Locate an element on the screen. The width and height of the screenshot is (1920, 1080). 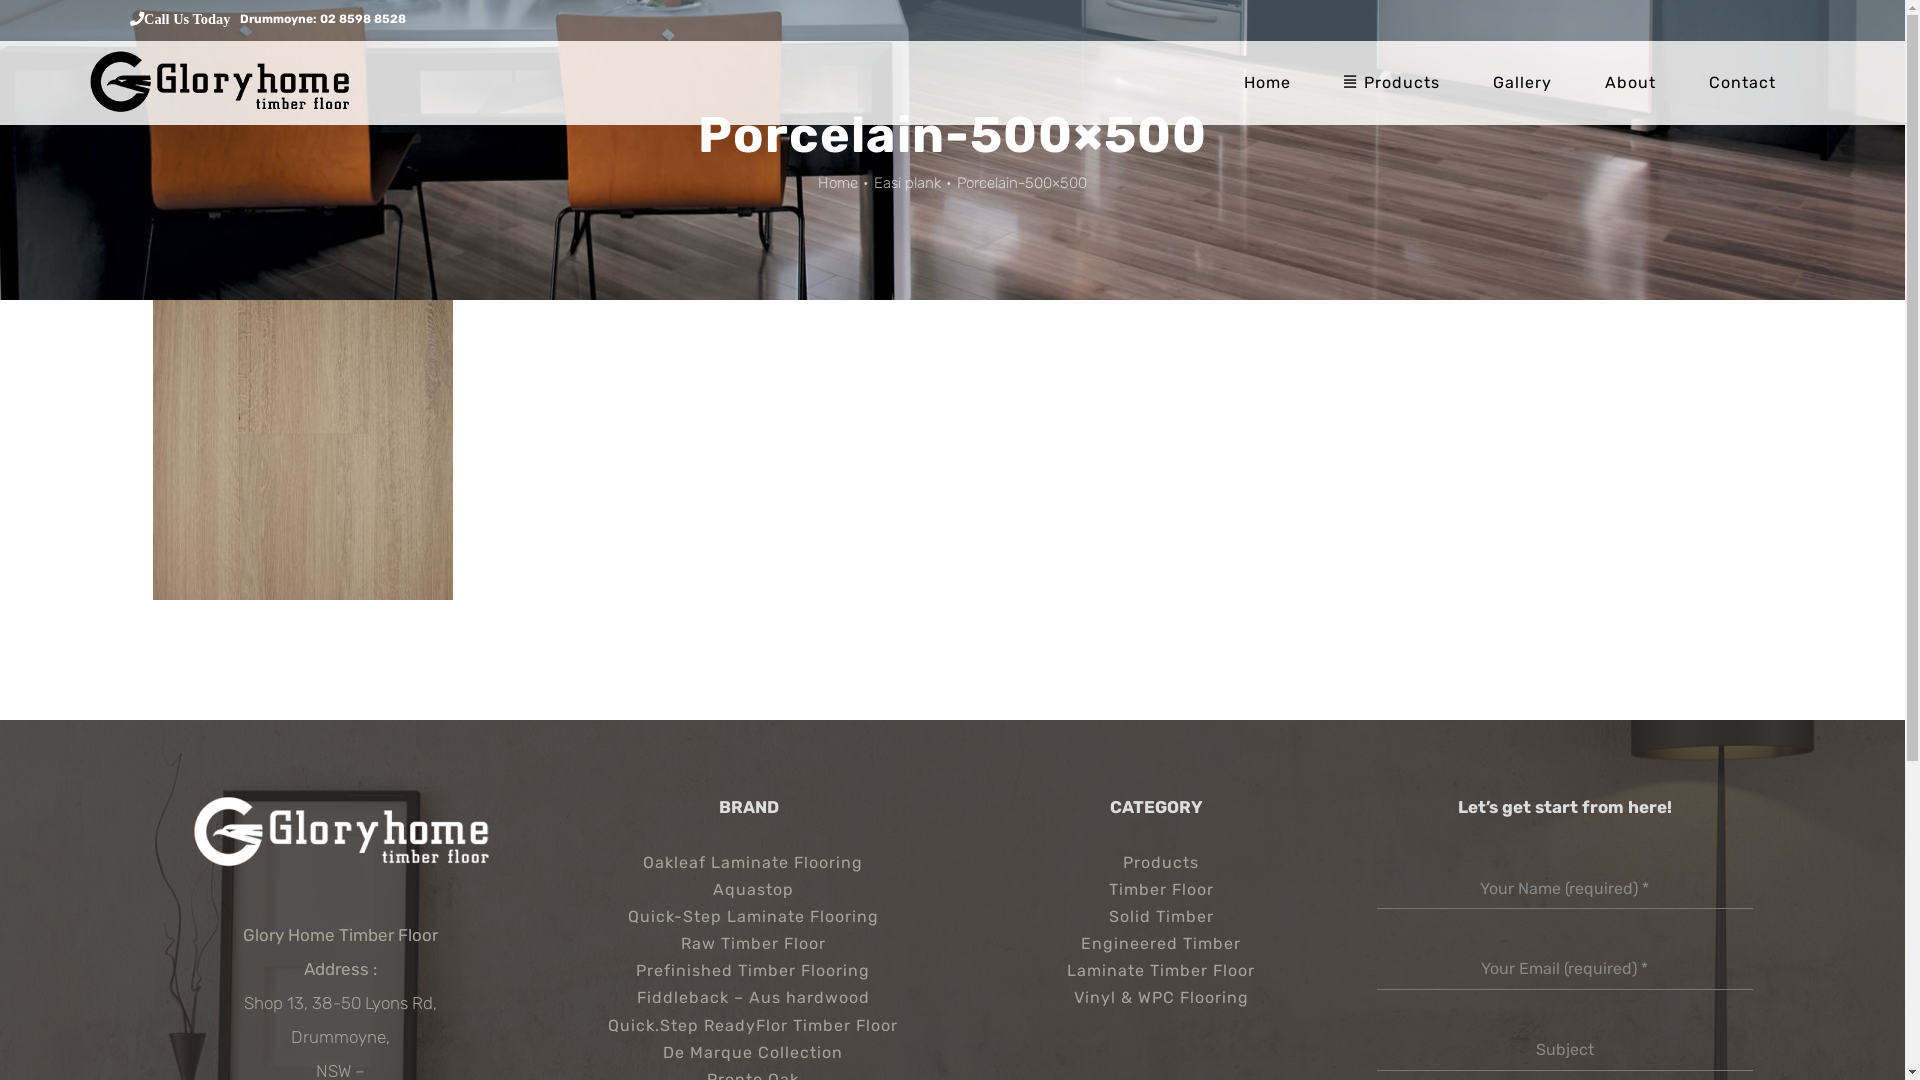
Vinyl & WPC Flooring is located at coordinates (1156, 998).